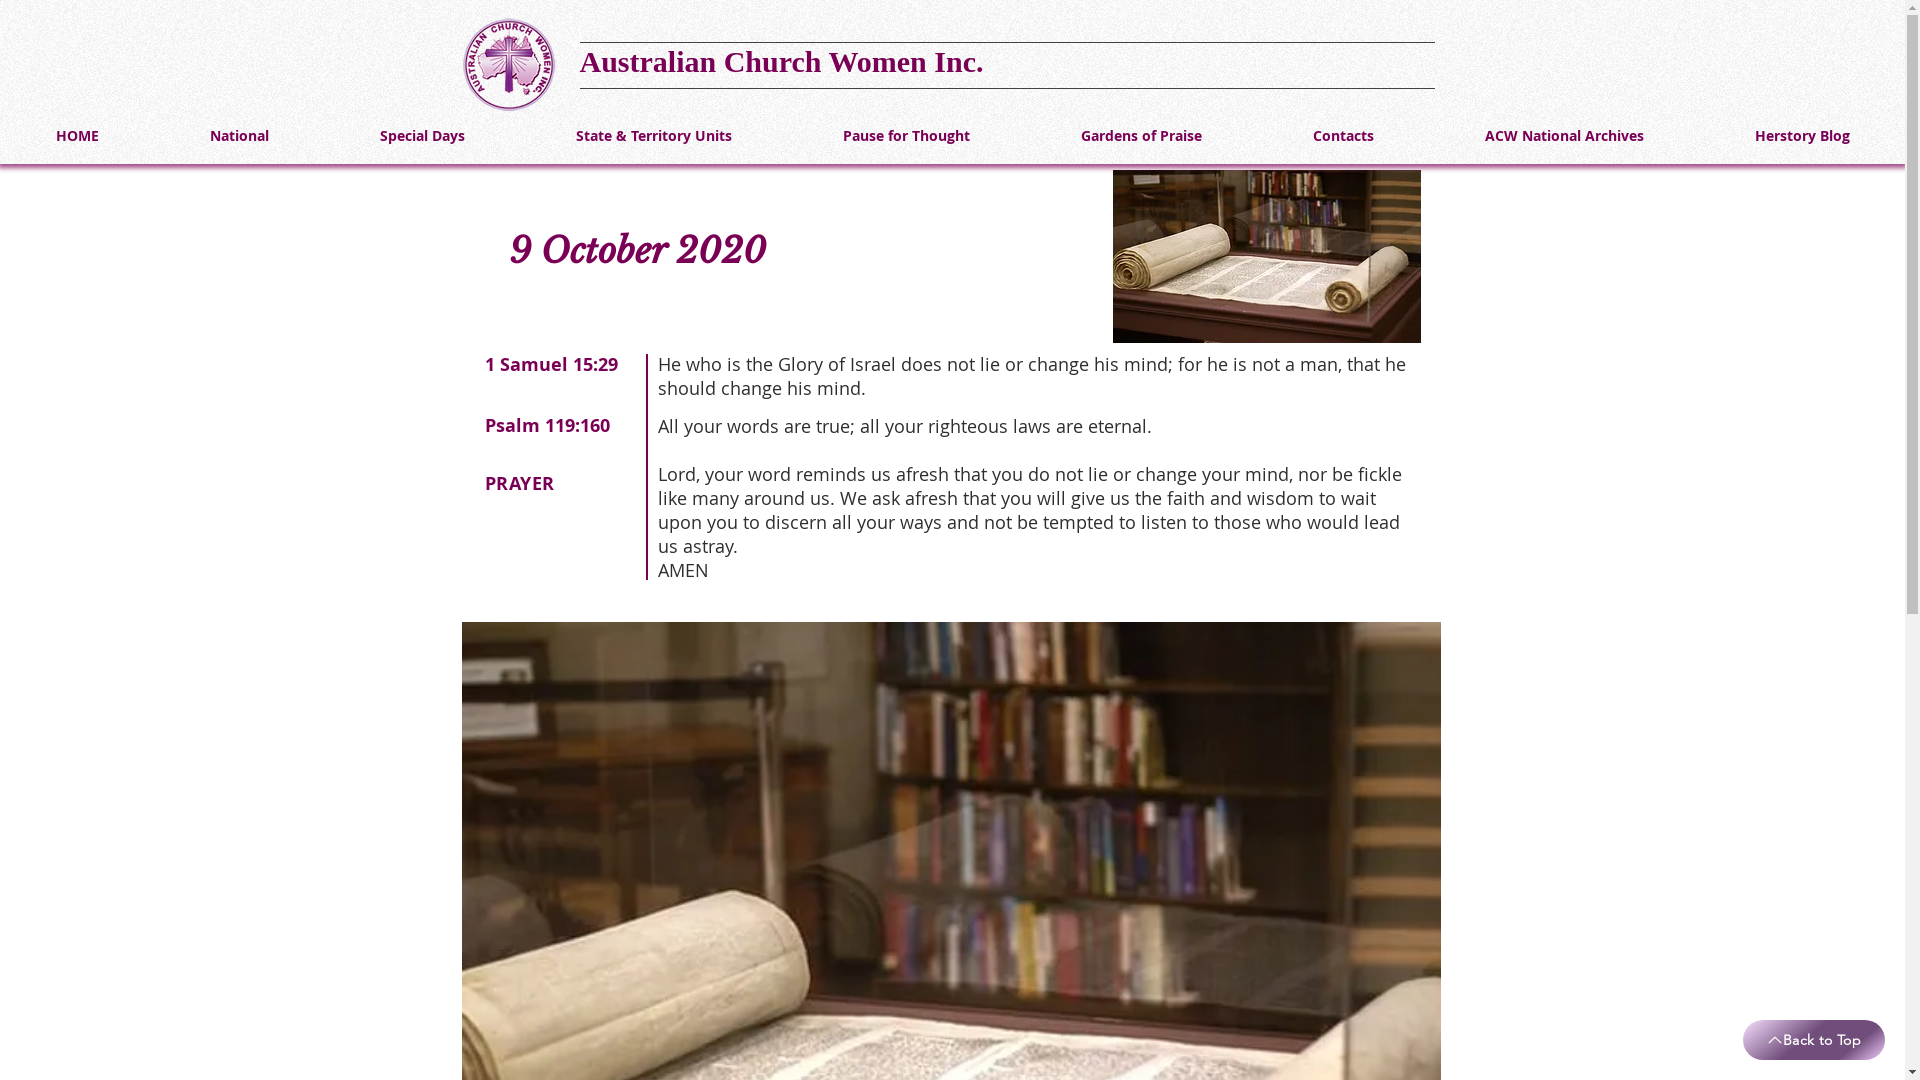 The height and width of the screenshot is (1080, 1920). I want to click on Herstory Blog, so click(1802, 136).